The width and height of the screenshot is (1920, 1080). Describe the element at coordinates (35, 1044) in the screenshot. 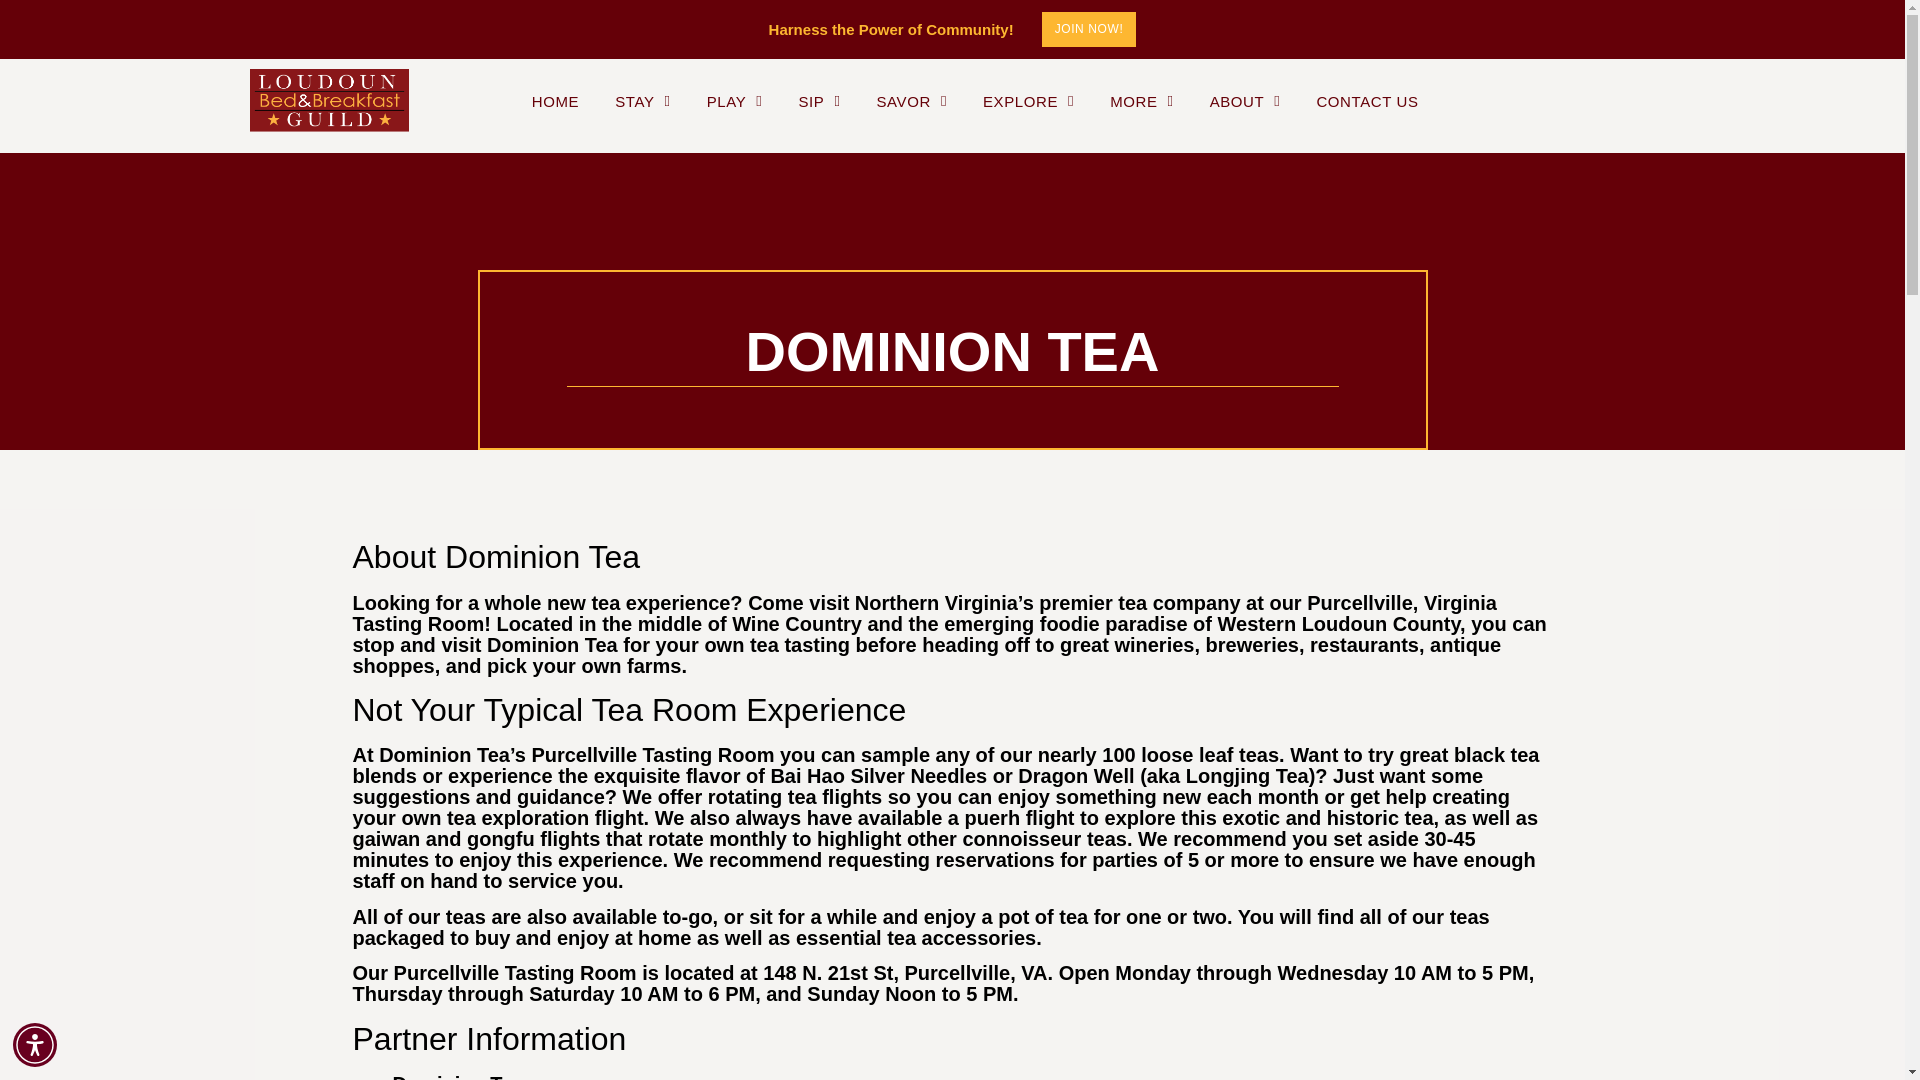

I see `Accessibility Menu` at that location.